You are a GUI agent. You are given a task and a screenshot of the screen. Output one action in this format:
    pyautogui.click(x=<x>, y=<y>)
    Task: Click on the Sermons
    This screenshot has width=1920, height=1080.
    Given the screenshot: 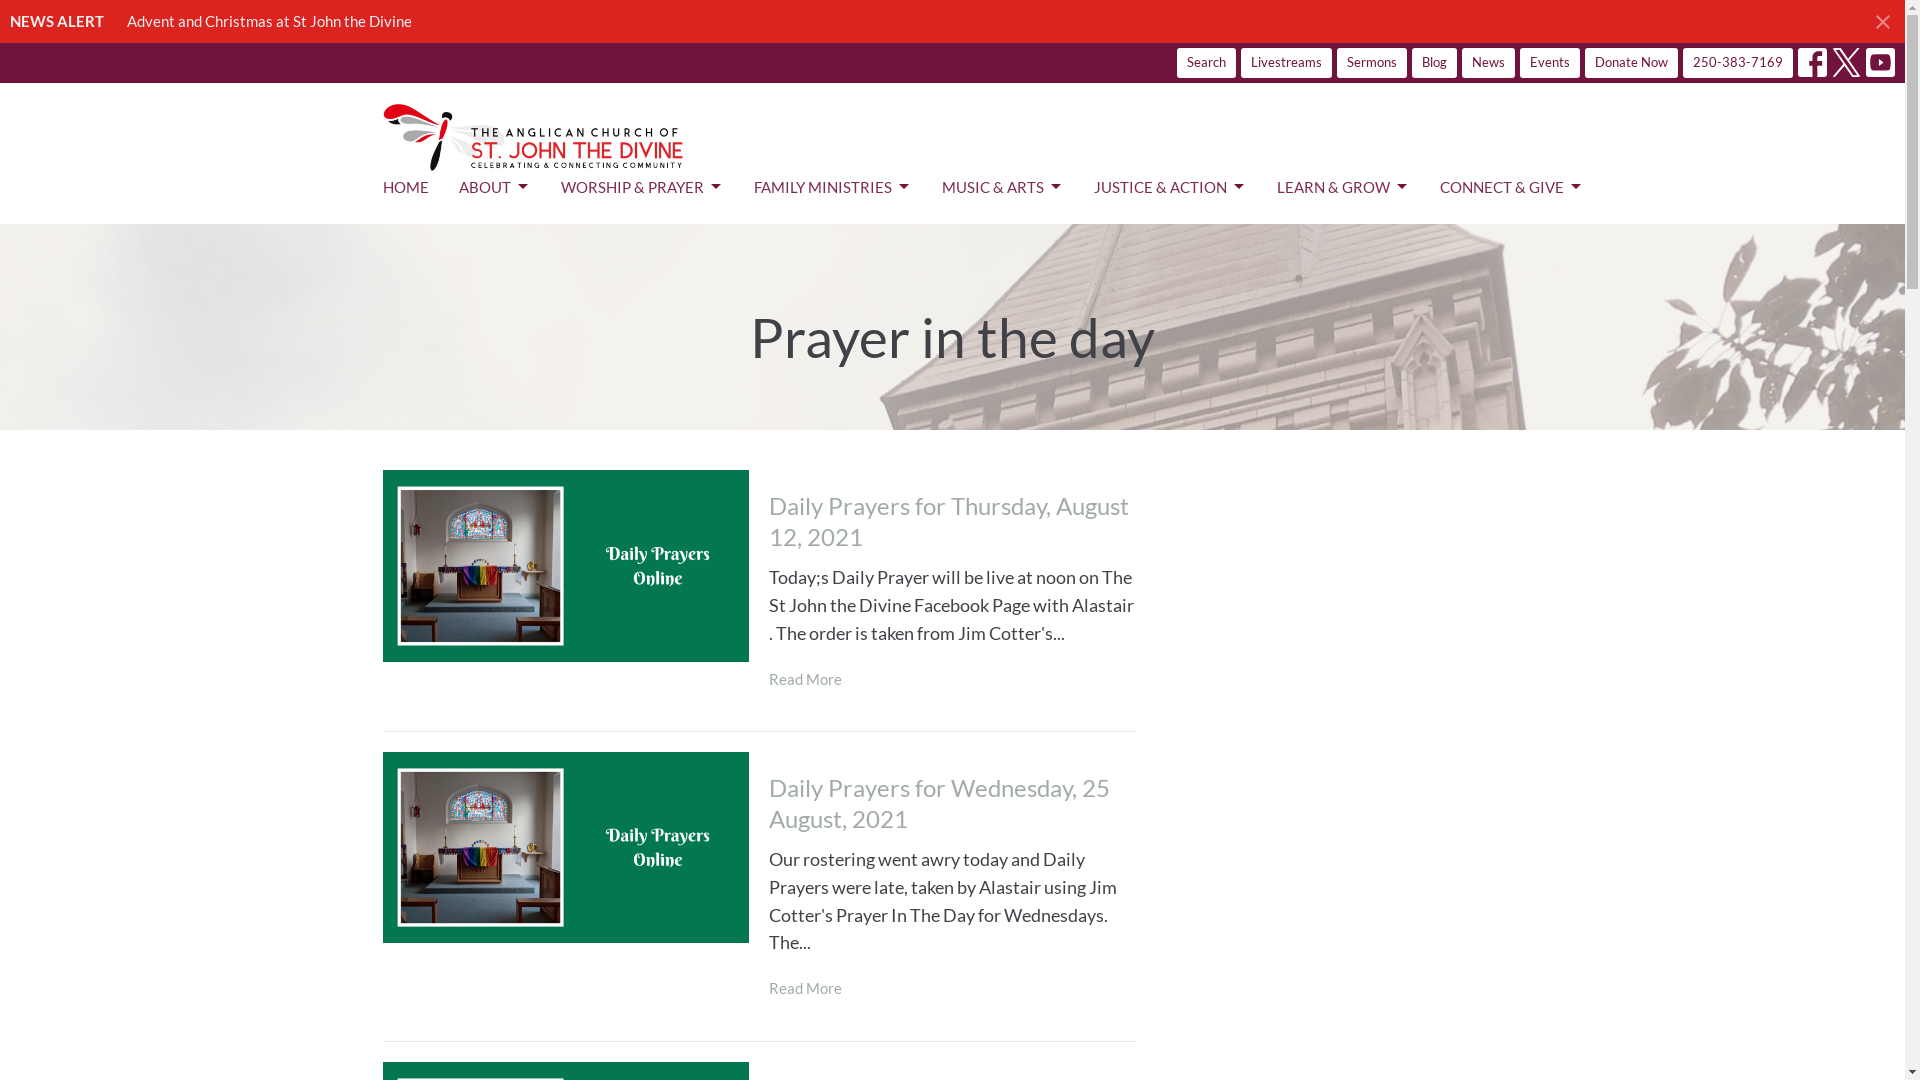 What is the action you would take?
    pyautogui.click(x=1372, y=62)
    